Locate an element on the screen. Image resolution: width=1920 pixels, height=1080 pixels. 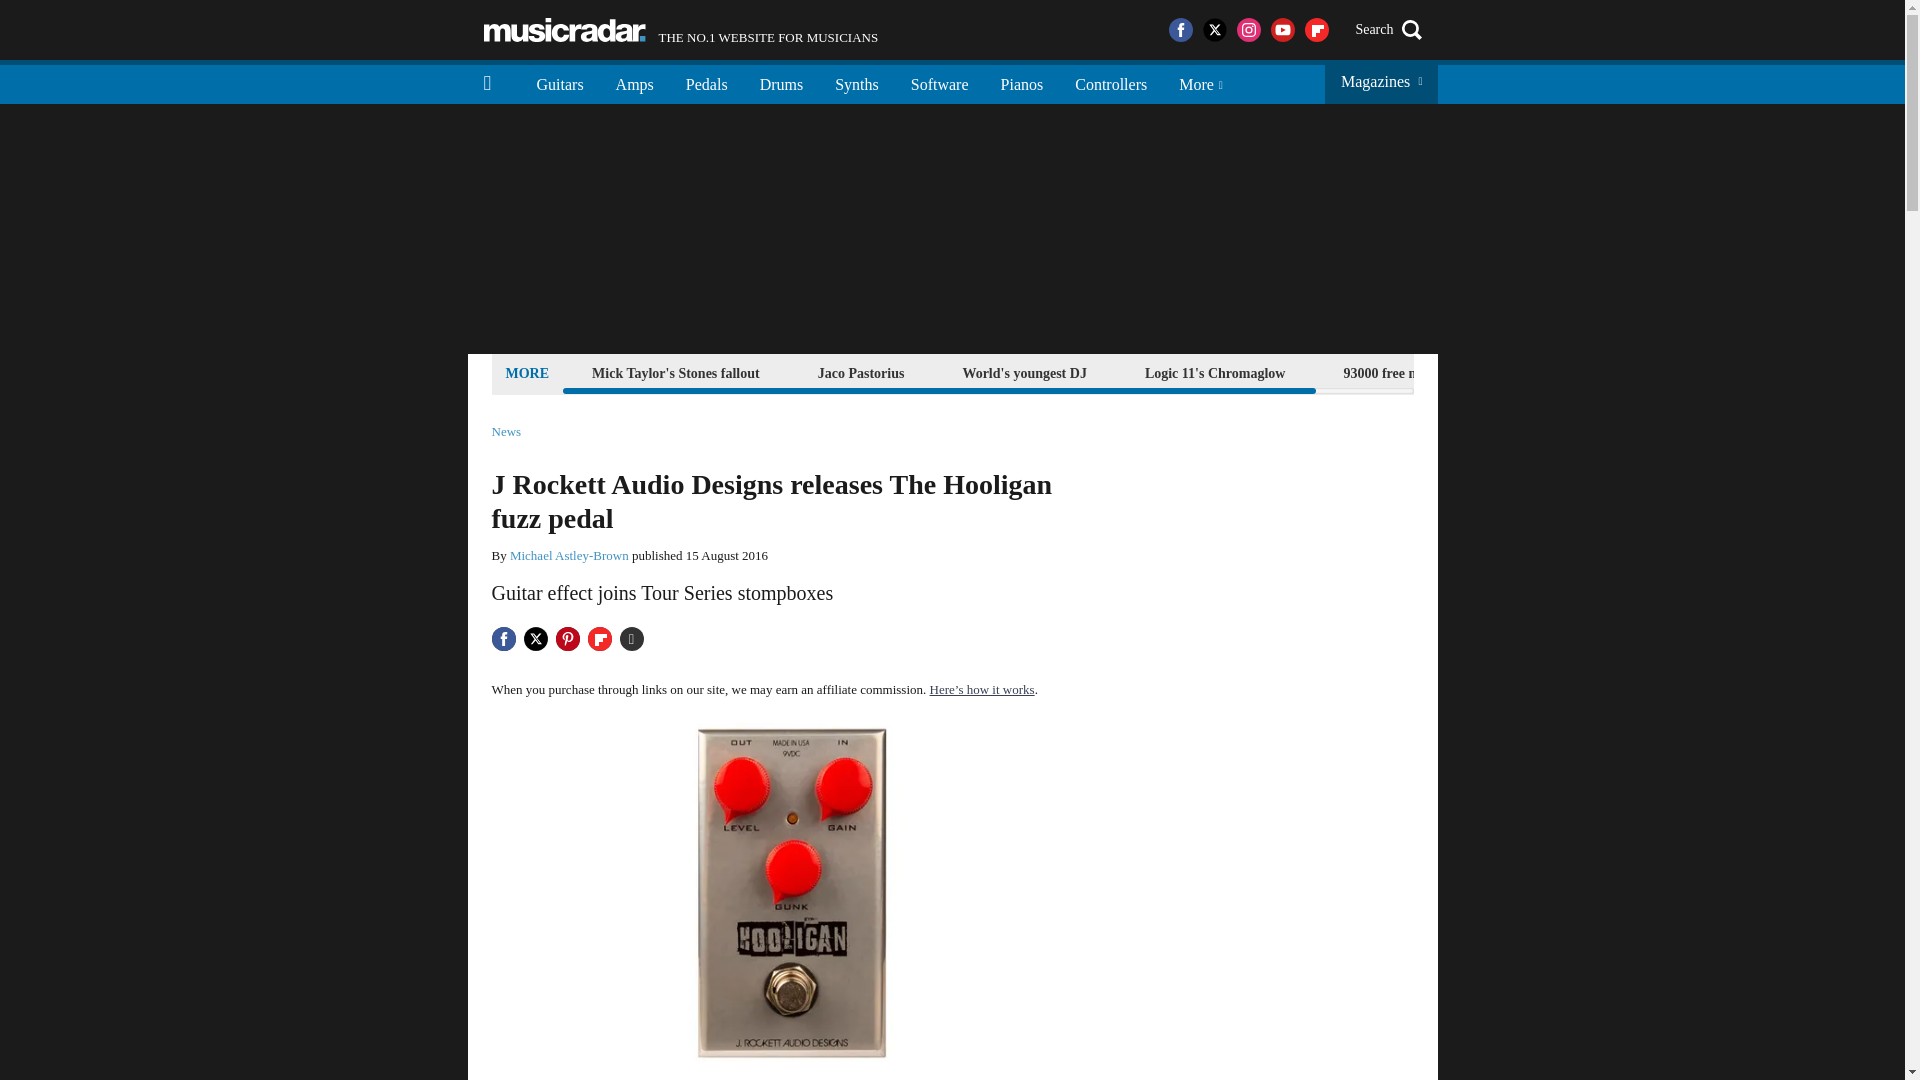
Amps is located at coordinates (634, 82).